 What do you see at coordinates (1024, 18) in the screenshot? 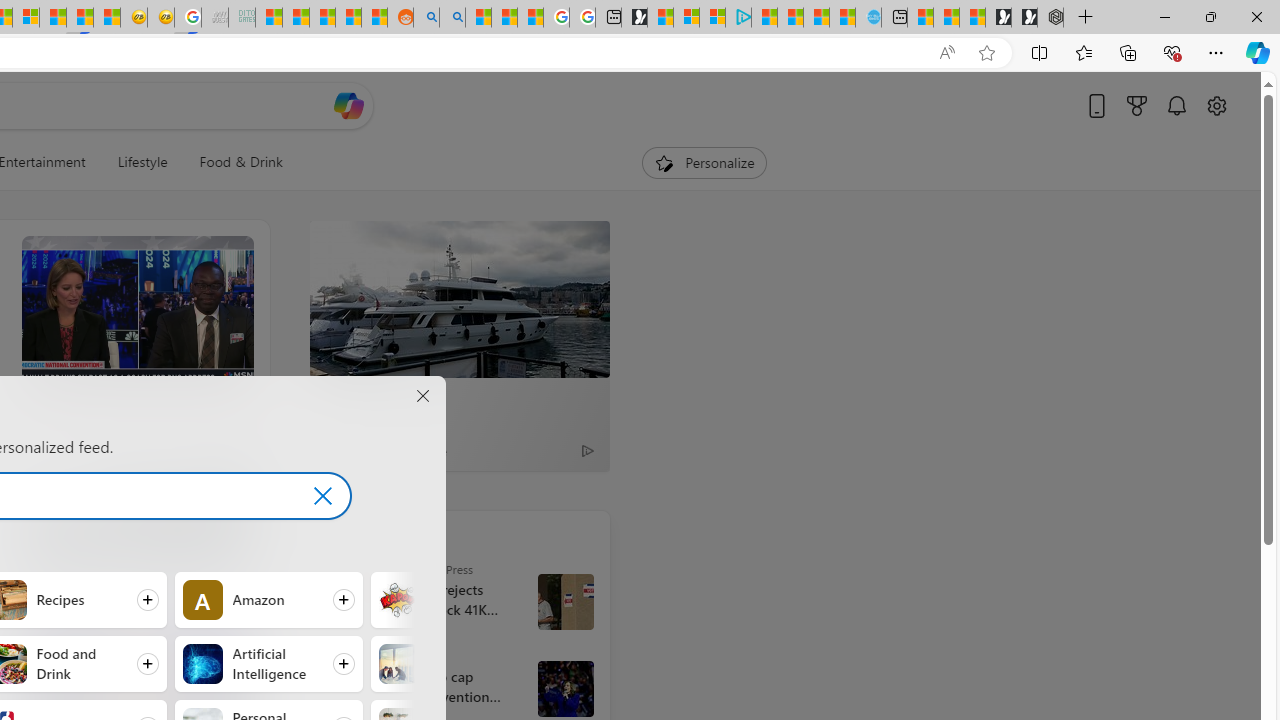
I see `Play Free Online Games | Games from Microsoft Start` at bounding box center [1024, 18].